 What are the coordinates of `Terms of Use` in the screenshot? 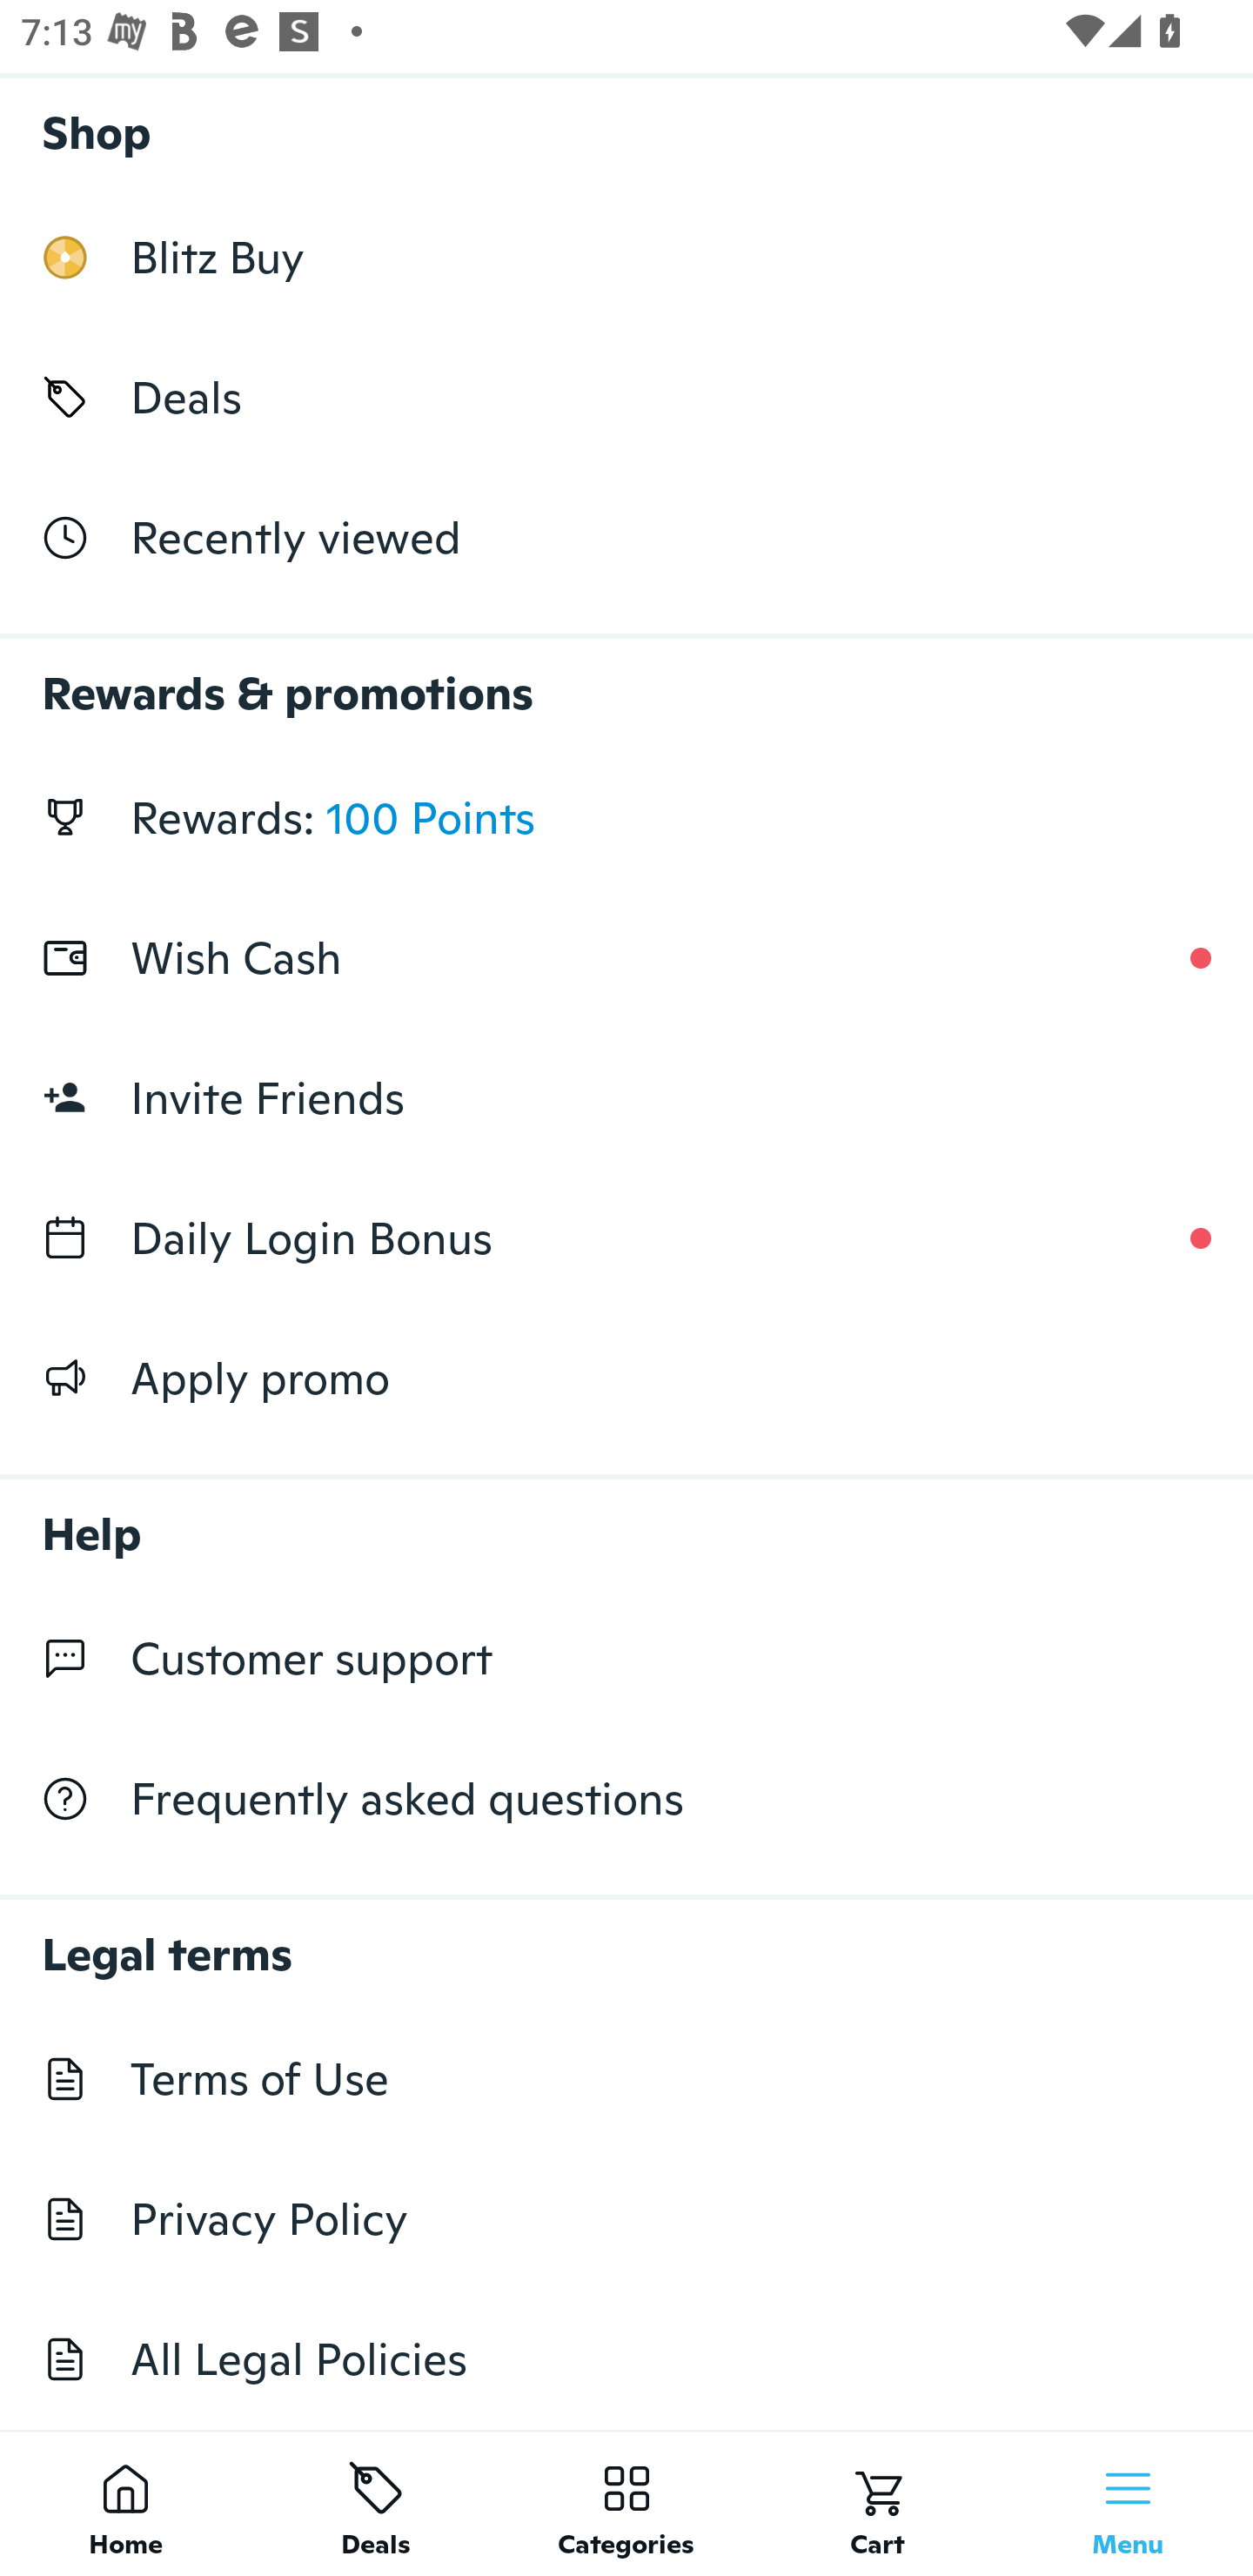 It's located at (626, 2078).